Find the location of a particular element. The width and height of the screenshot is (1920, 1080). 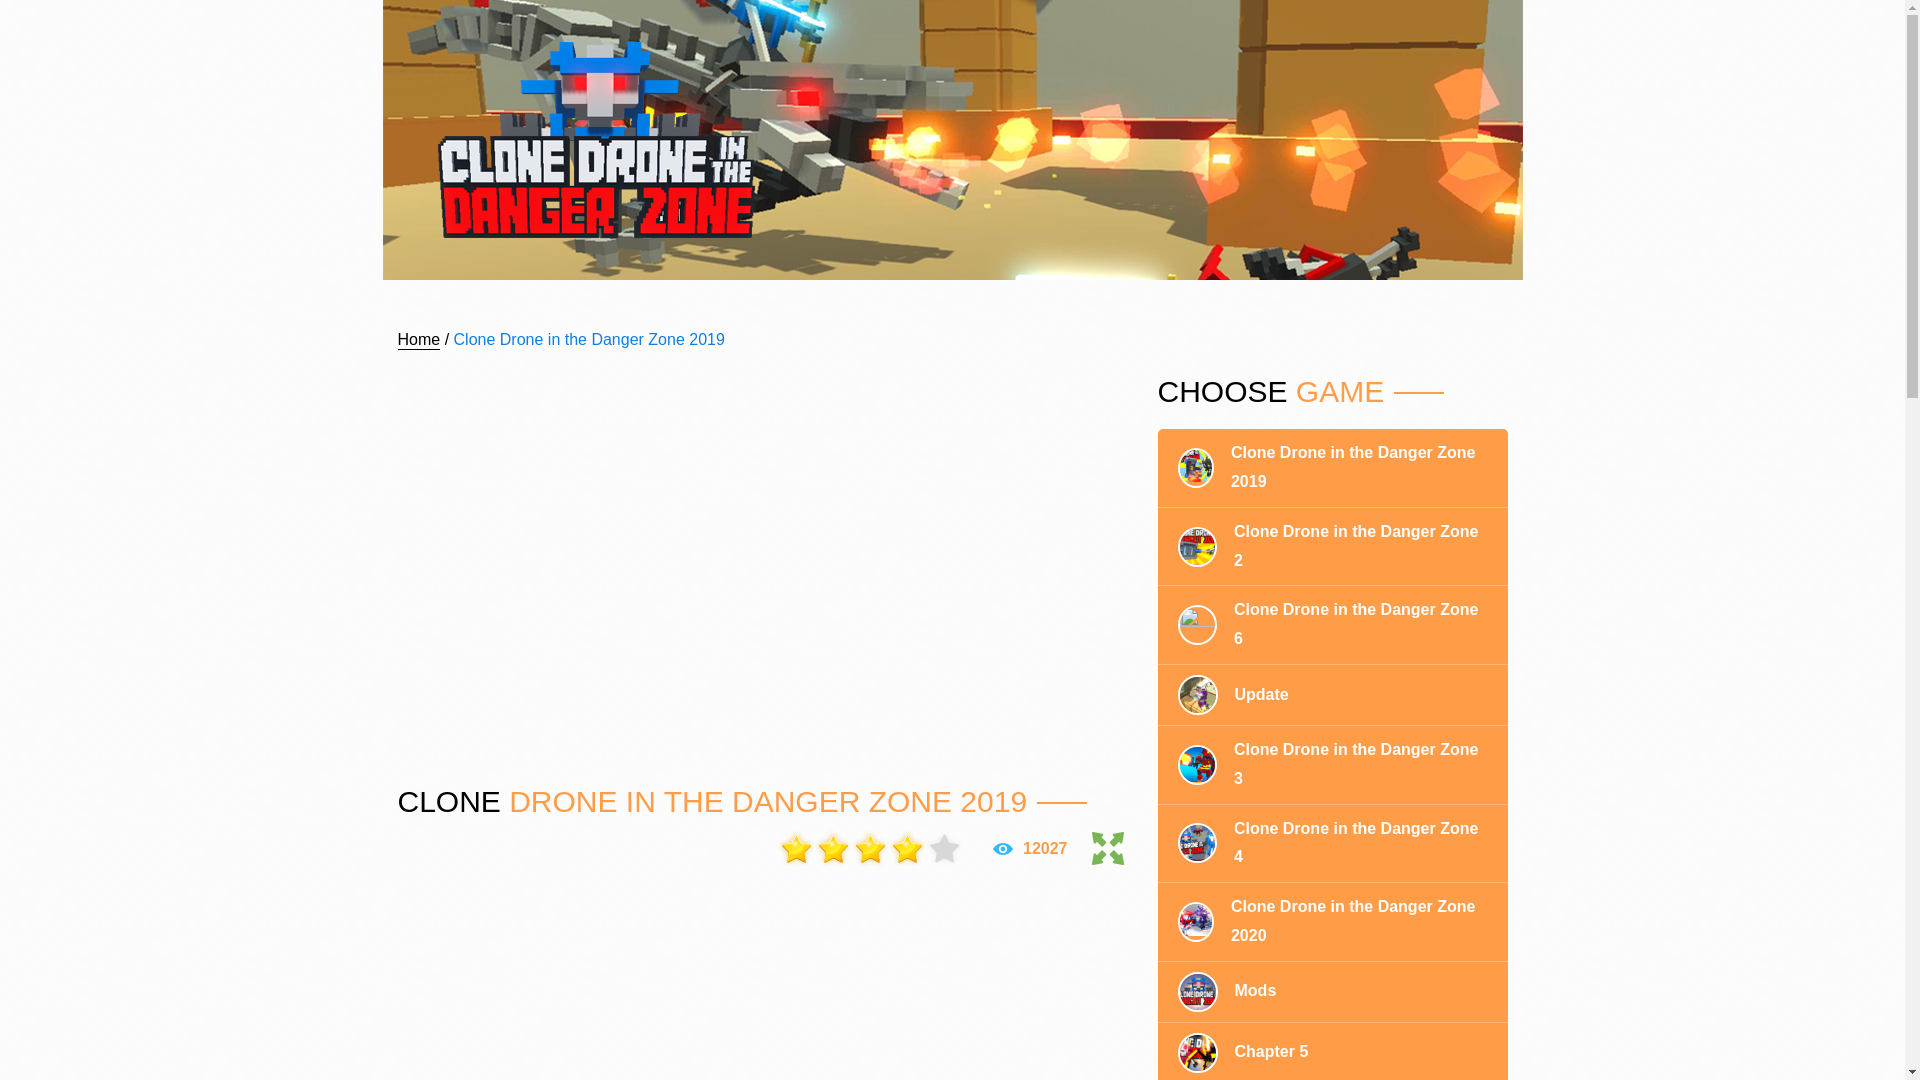

Clone Drone in the Danger Zone 2 is located at coordinates (1332, 547).